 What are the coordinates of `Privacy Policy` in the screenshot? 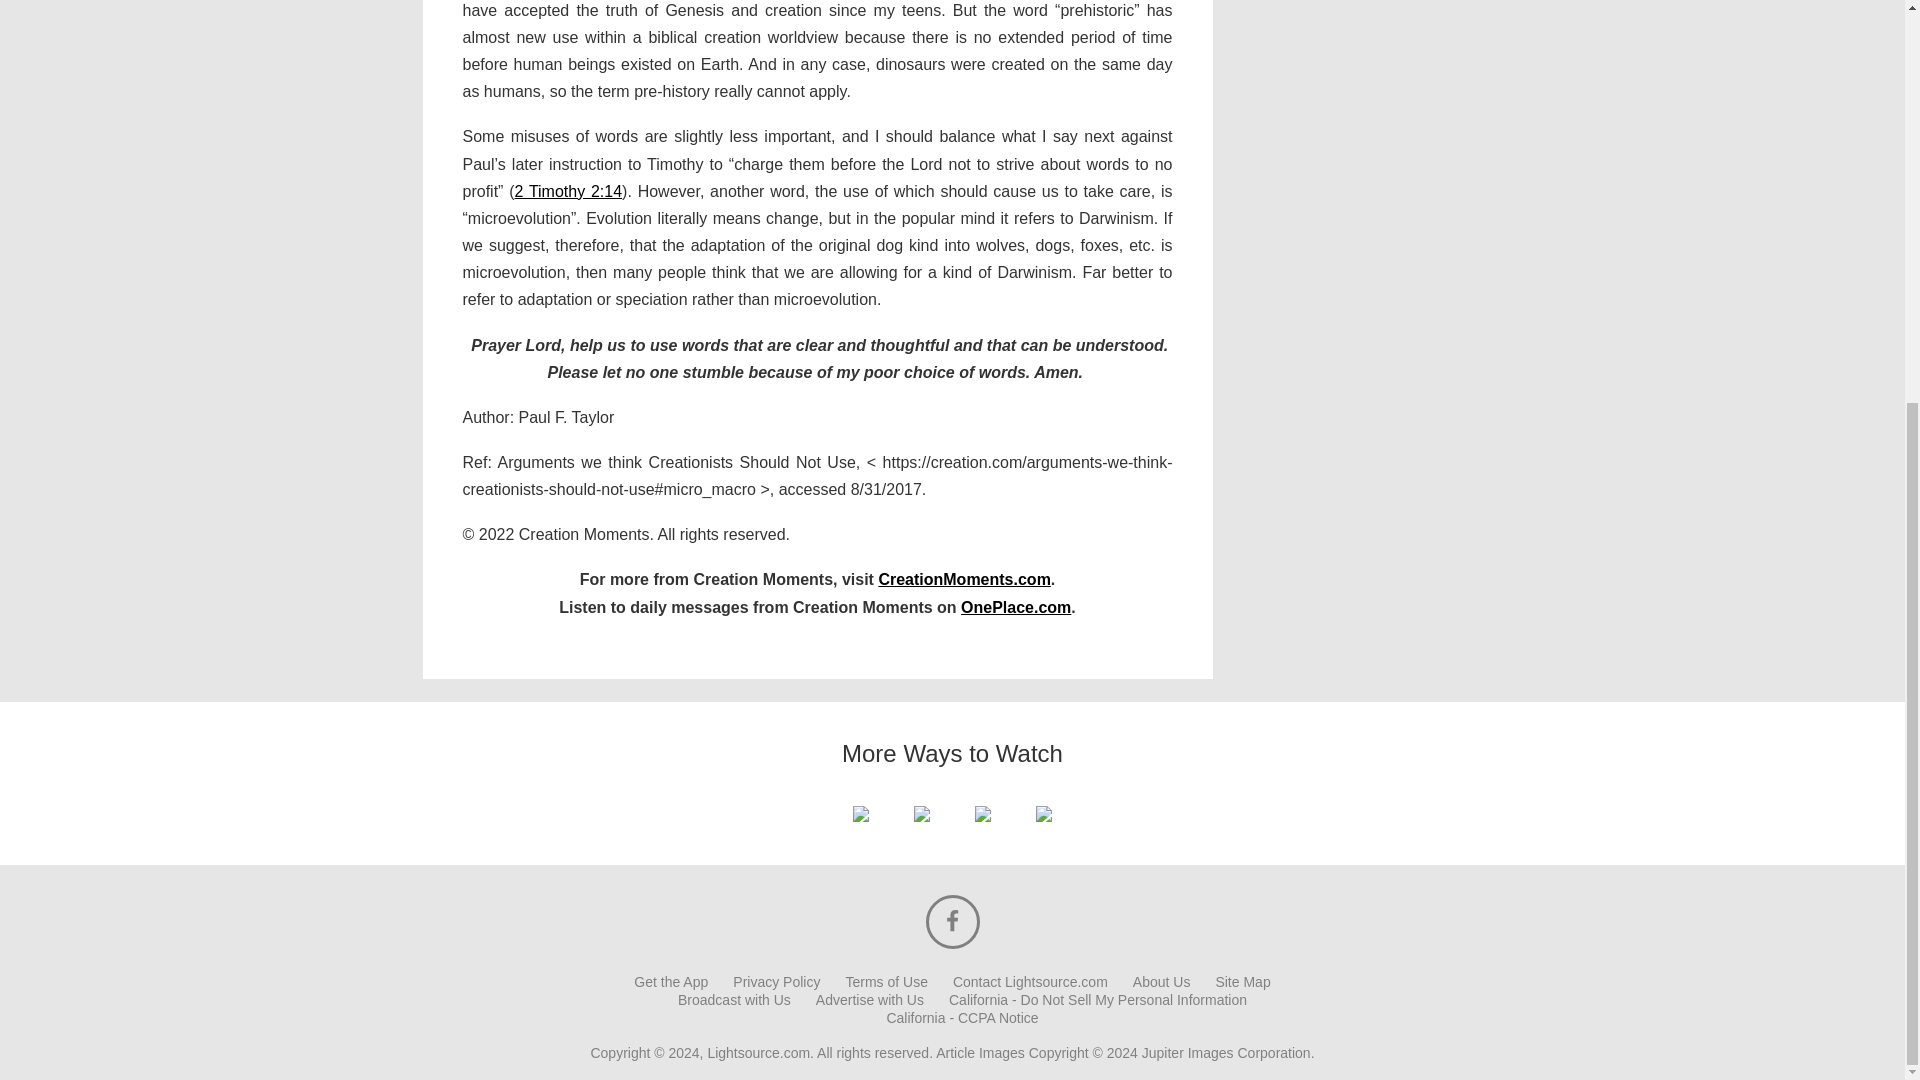 It's located at (776, 982).